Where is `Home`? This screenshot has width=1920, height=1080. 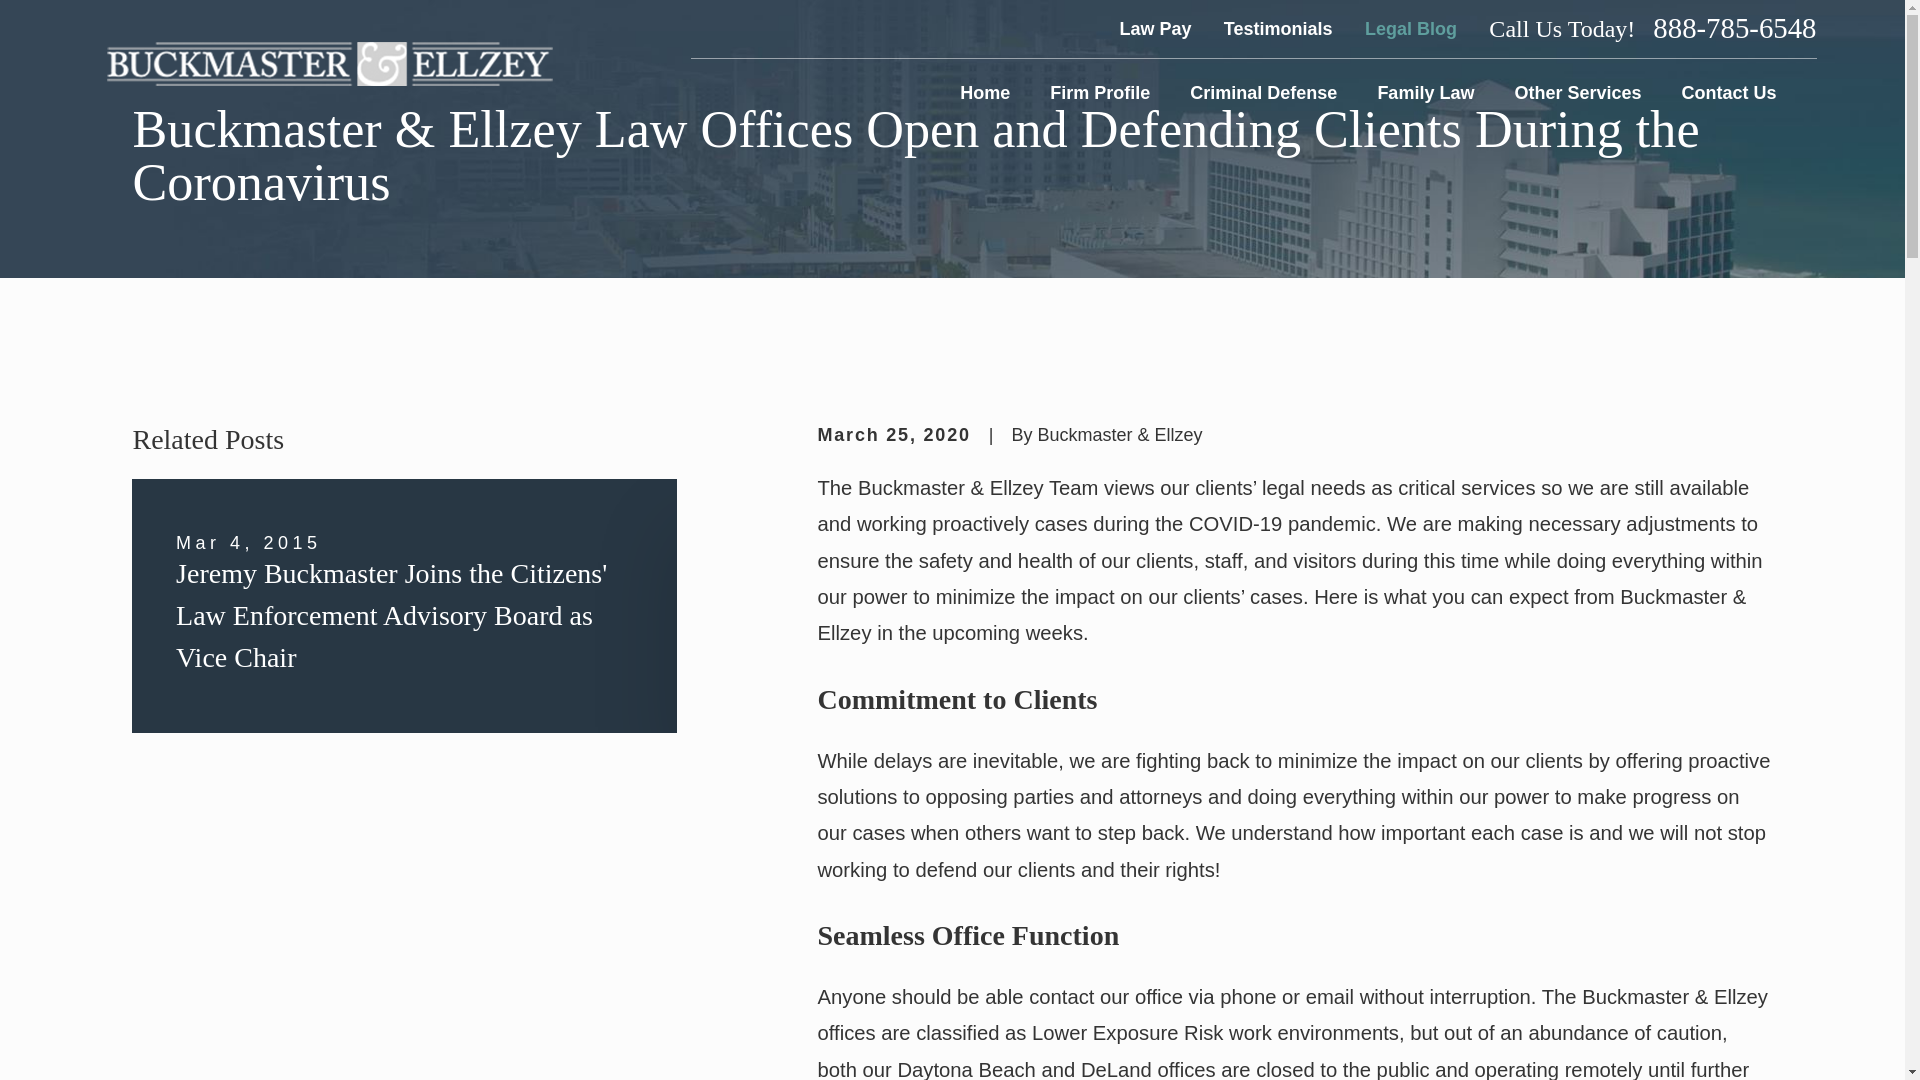 Home is located at coordinates (984, 92).